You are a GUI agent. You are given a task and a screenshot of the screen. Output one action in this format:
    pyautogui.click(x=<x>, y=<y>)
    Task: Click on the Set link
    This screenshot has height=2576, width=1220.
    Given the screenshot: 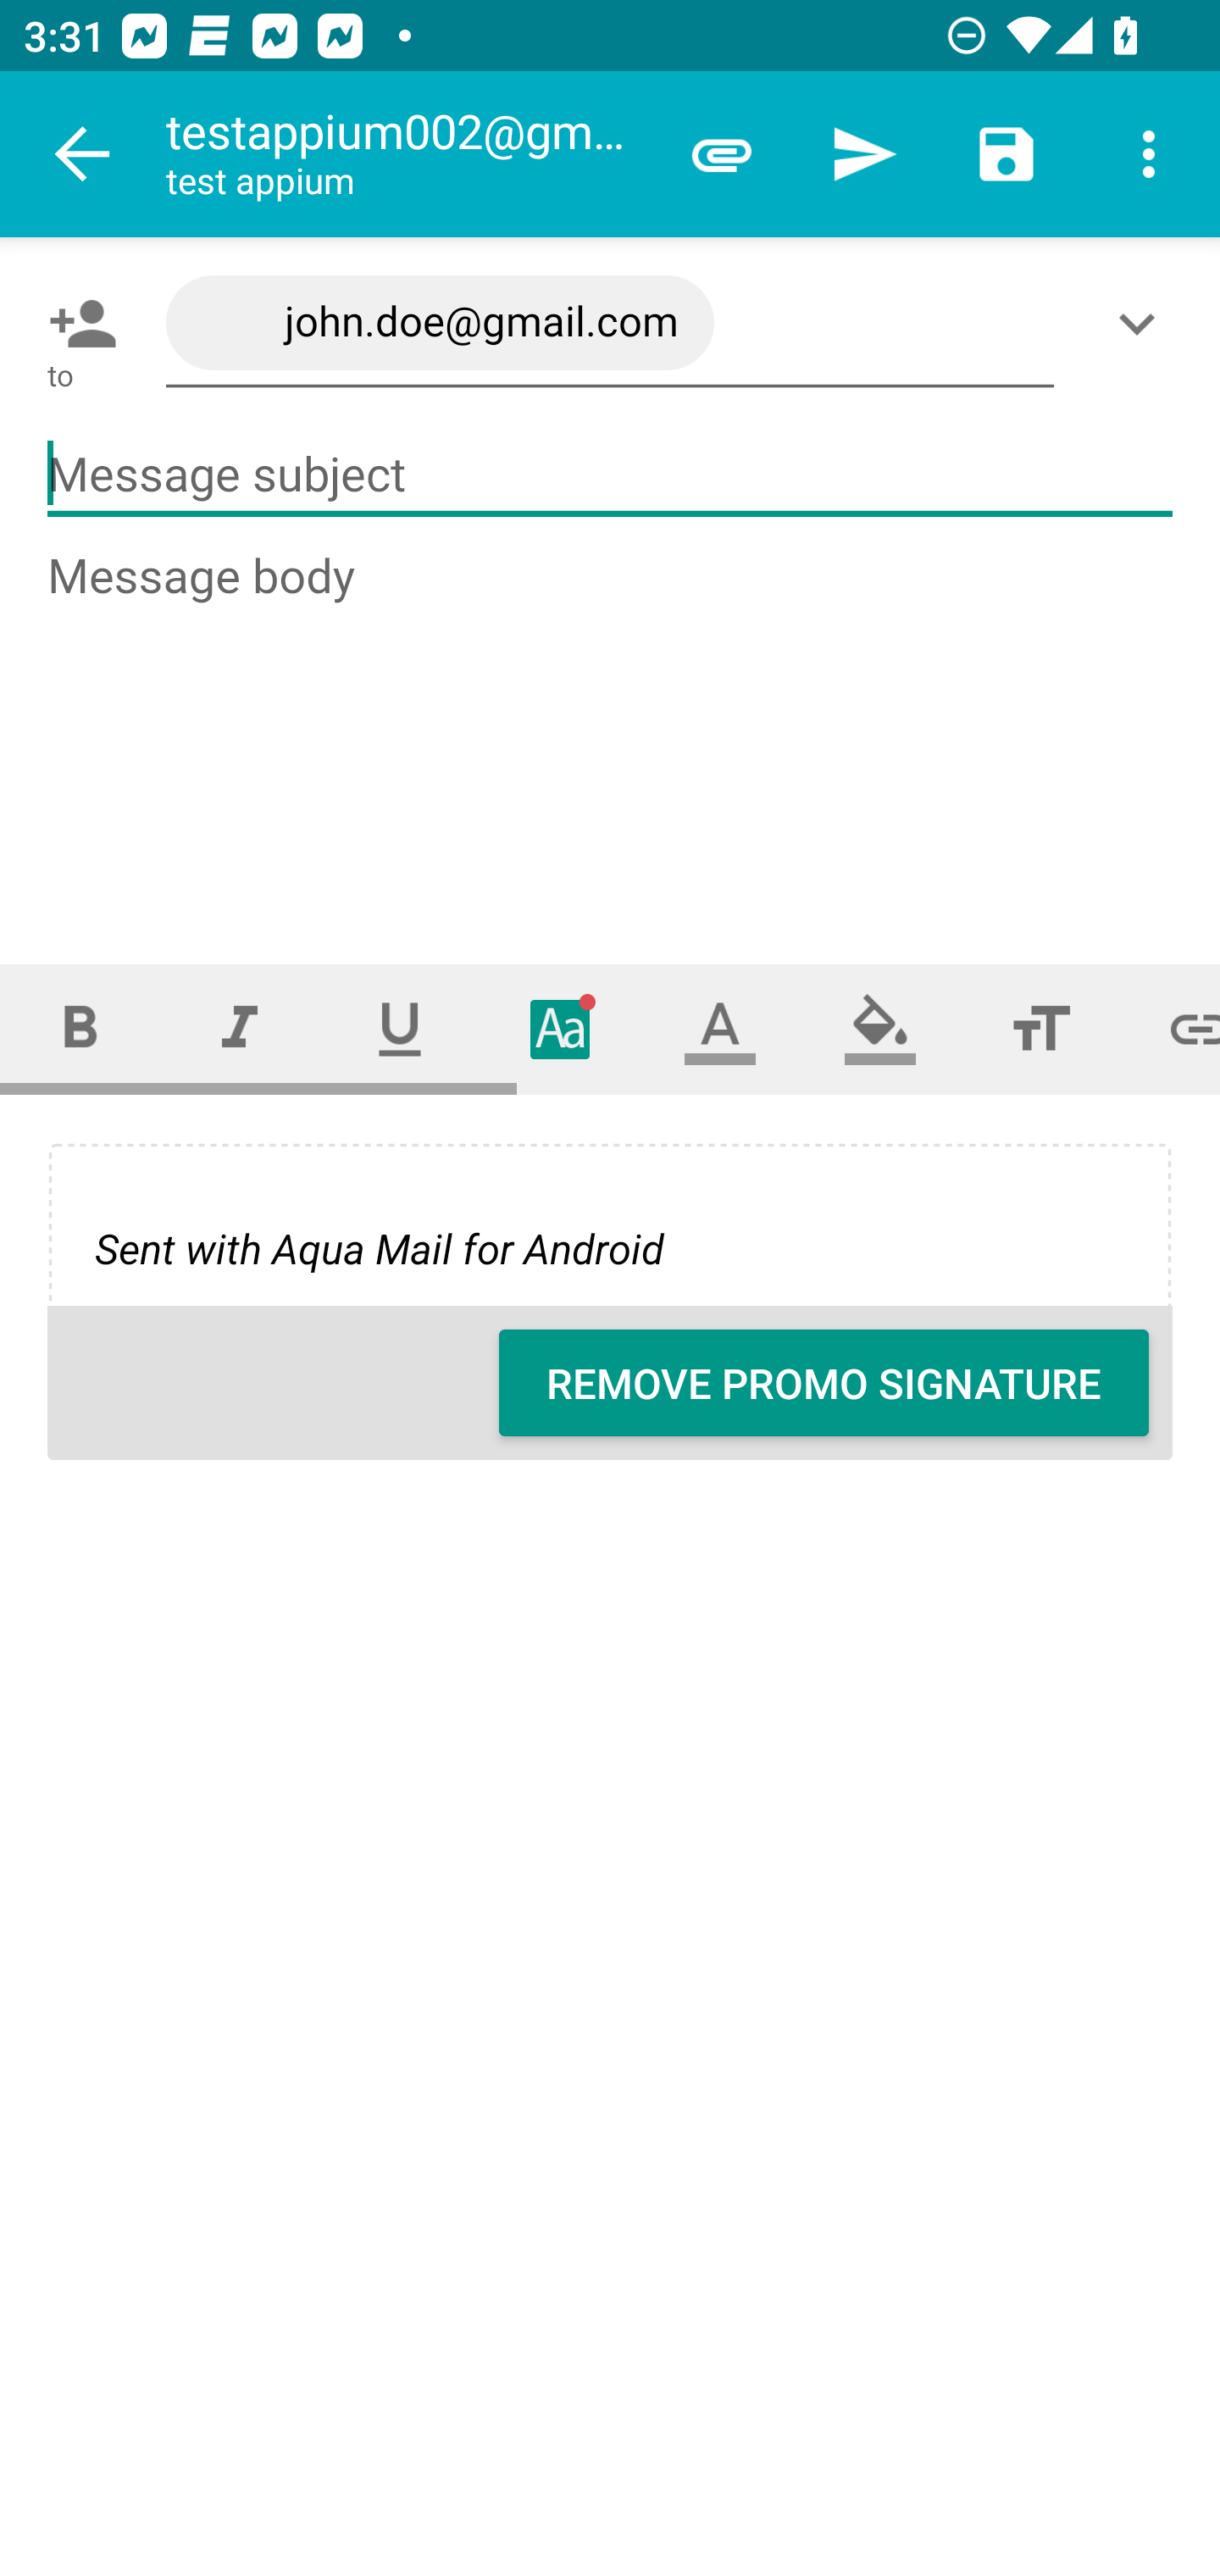 What is the action you would take?
    pyautogui.click(x=1171, y=1029)
    